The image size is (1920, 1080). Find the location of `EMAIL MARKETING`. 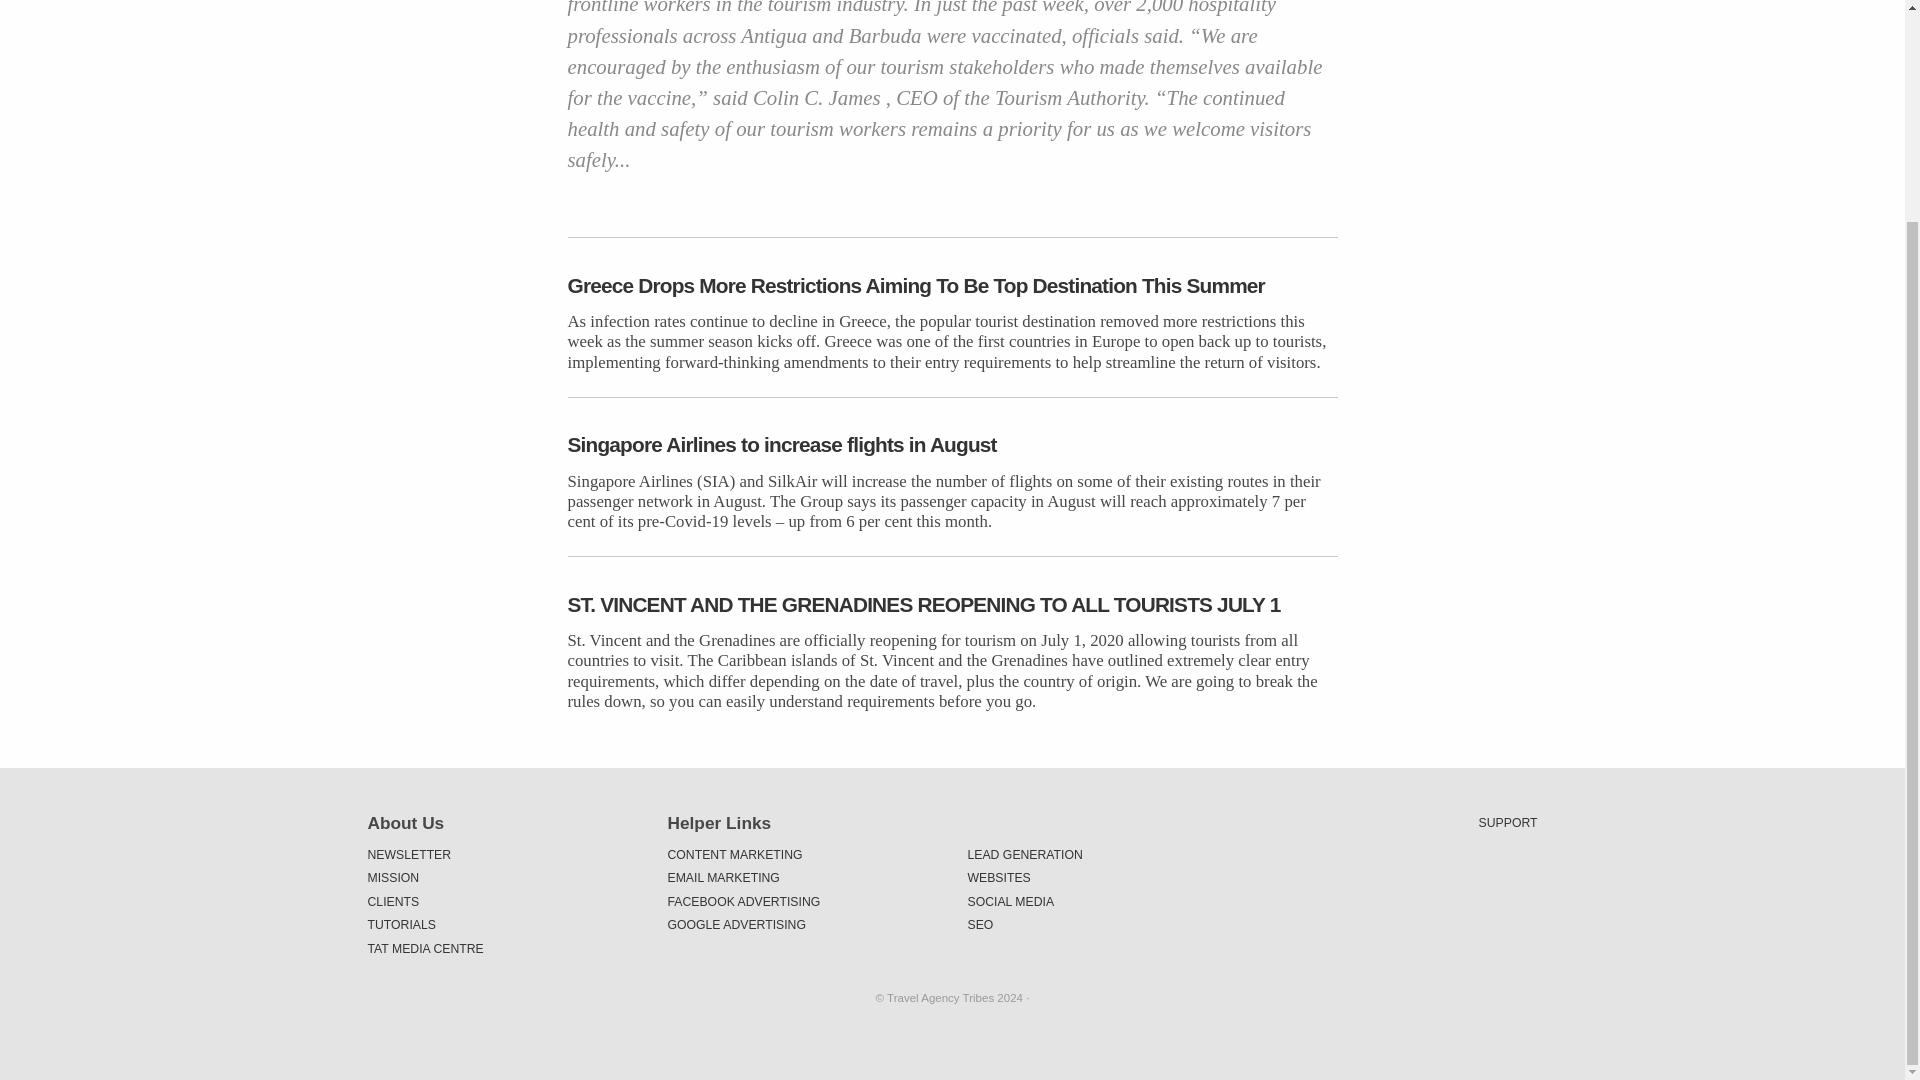

EMAIL MARKETING is located at coordinates (803, 878).